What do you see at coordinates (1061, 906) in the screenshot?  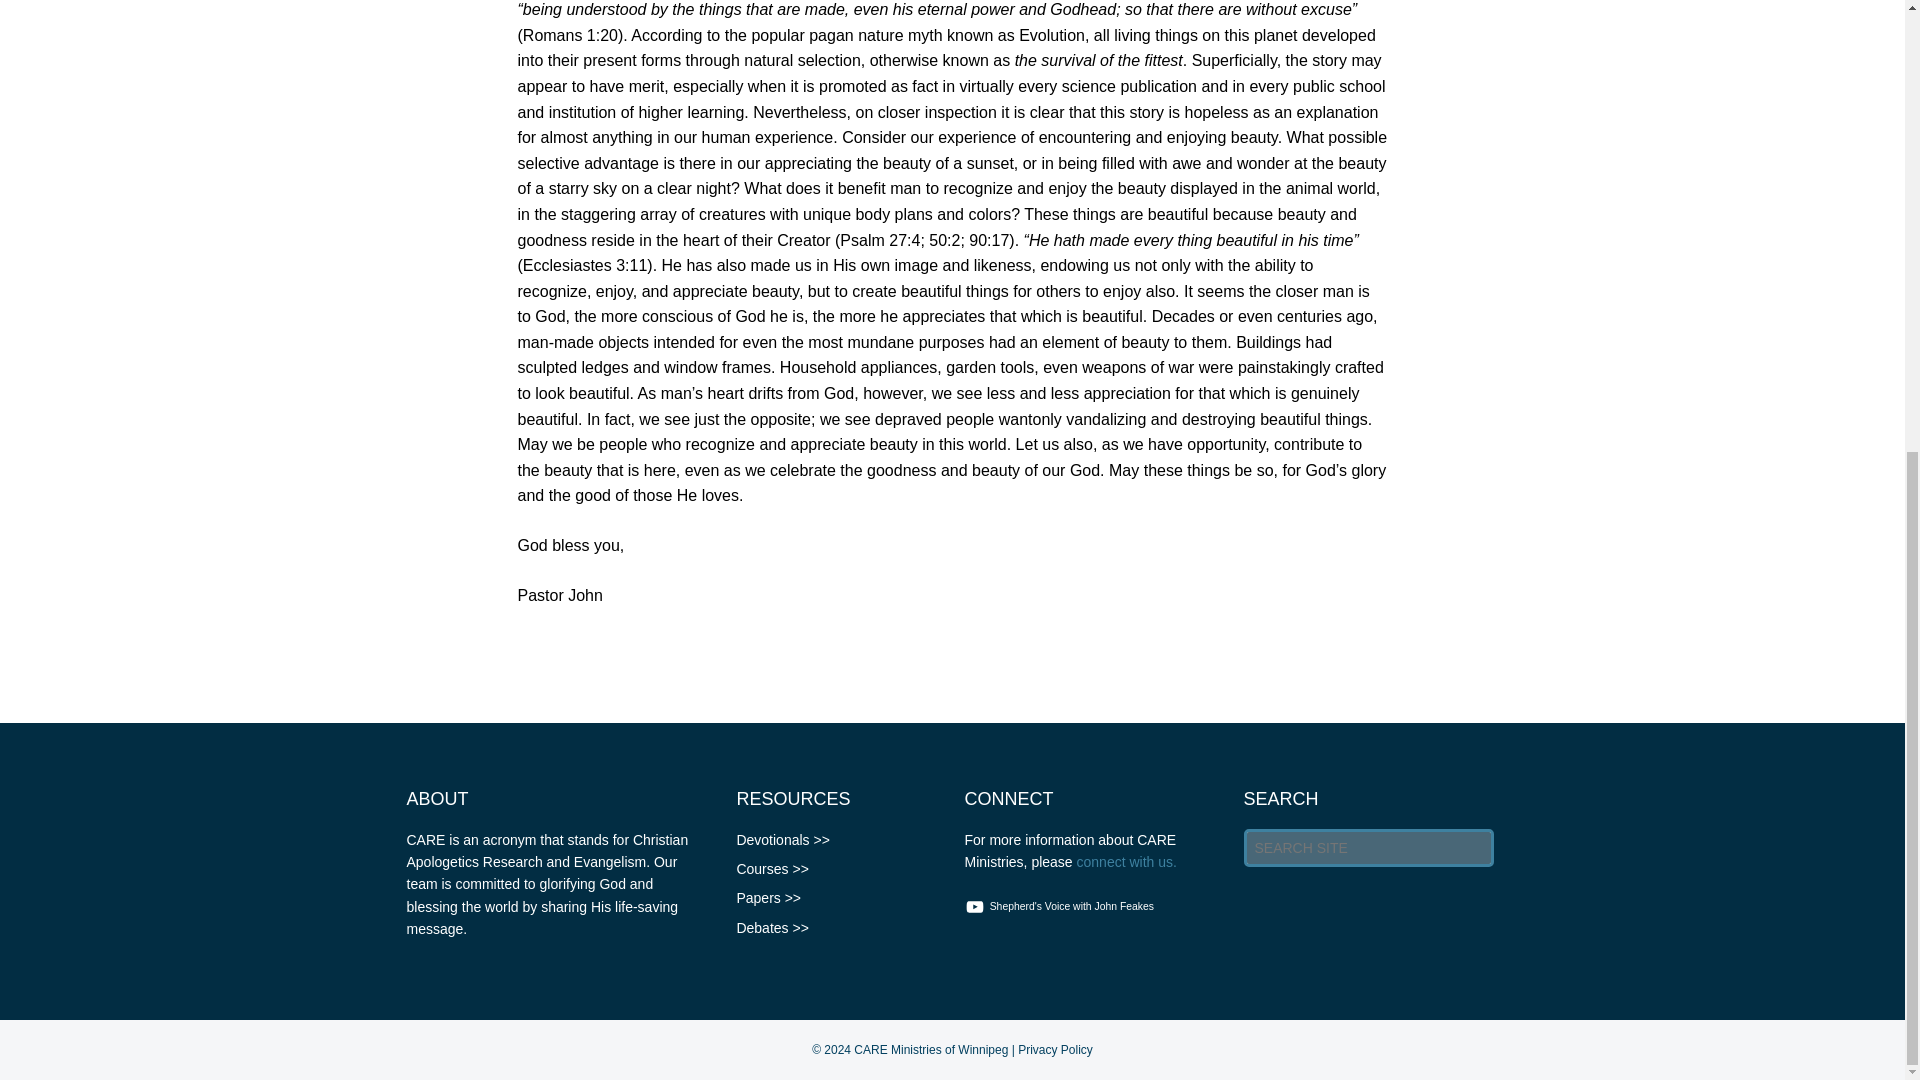 I see `Shepherd's Voice with John Feakes` at bounding box center [1061, 906].